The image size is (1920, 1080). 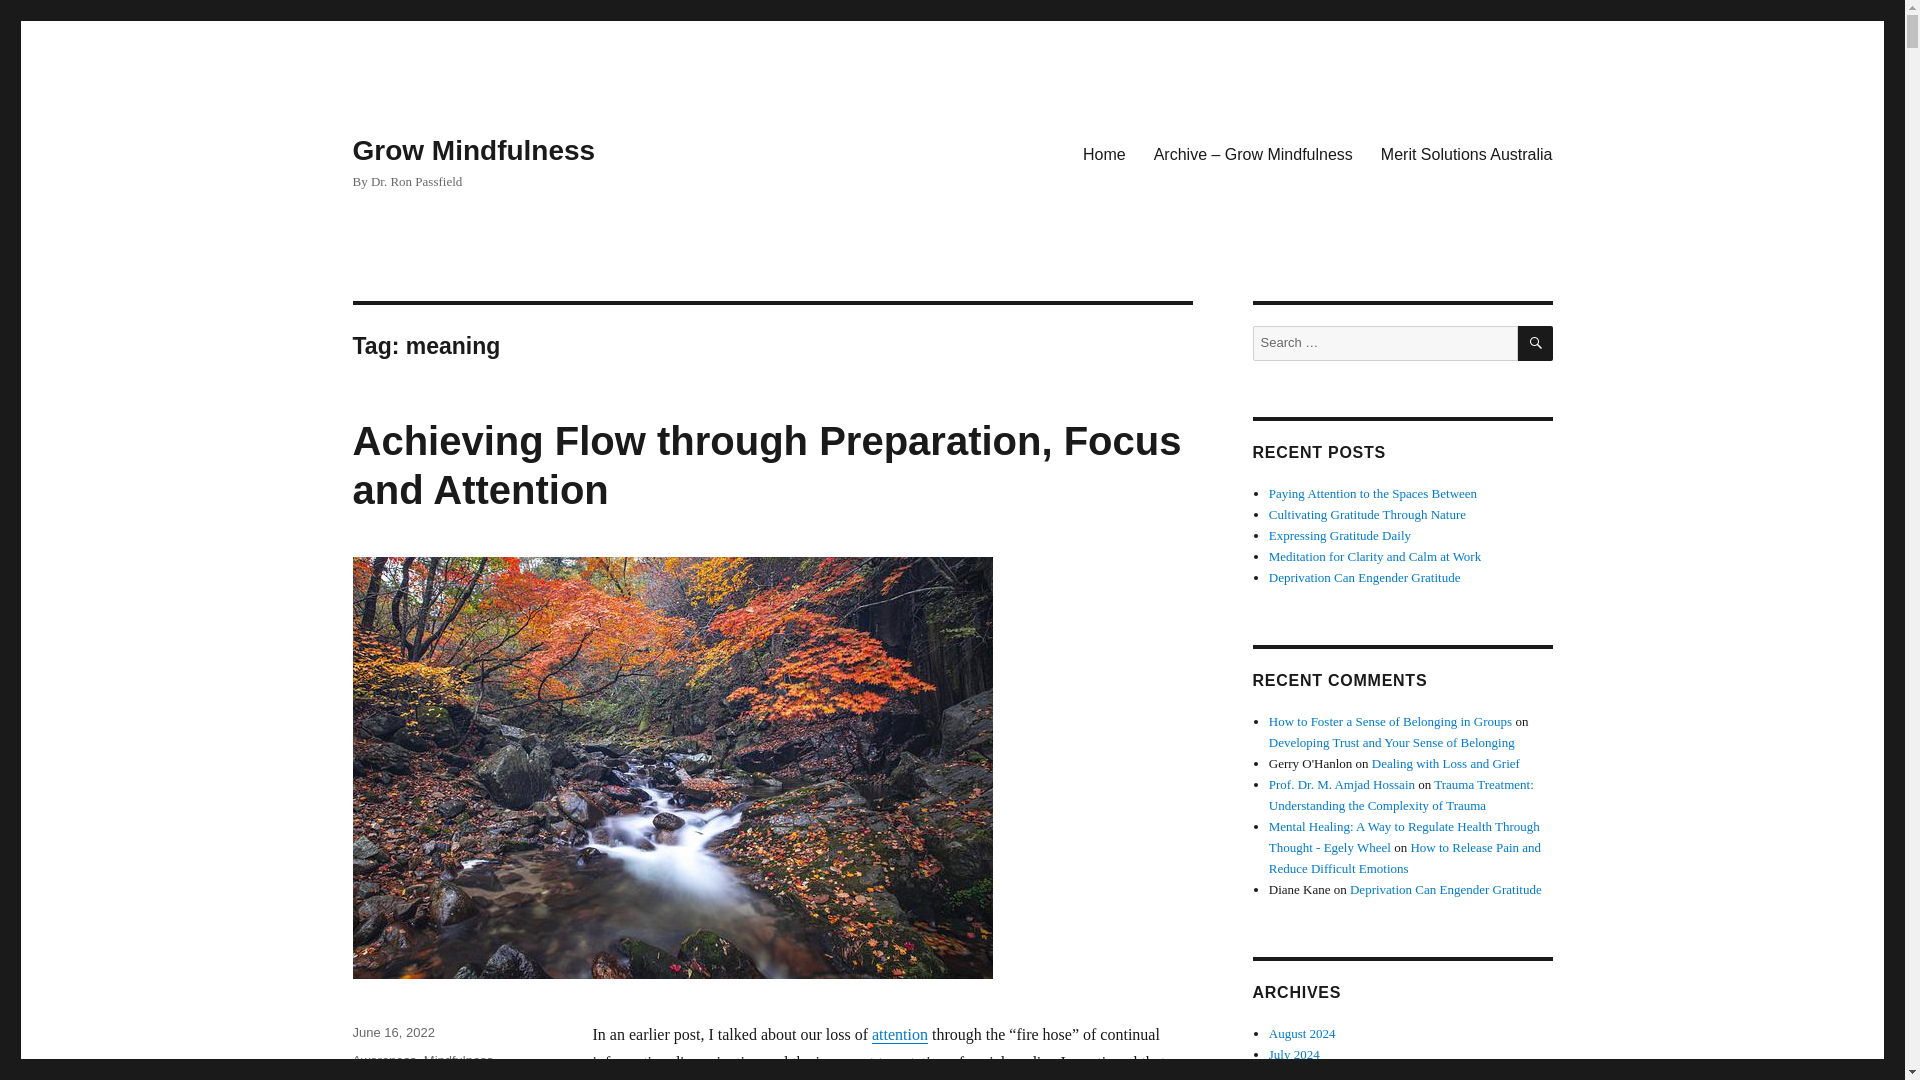 What do you see at coordinates (1104, 153) in the screenshot?
I see `Home` at bounding box center [1104, 153].